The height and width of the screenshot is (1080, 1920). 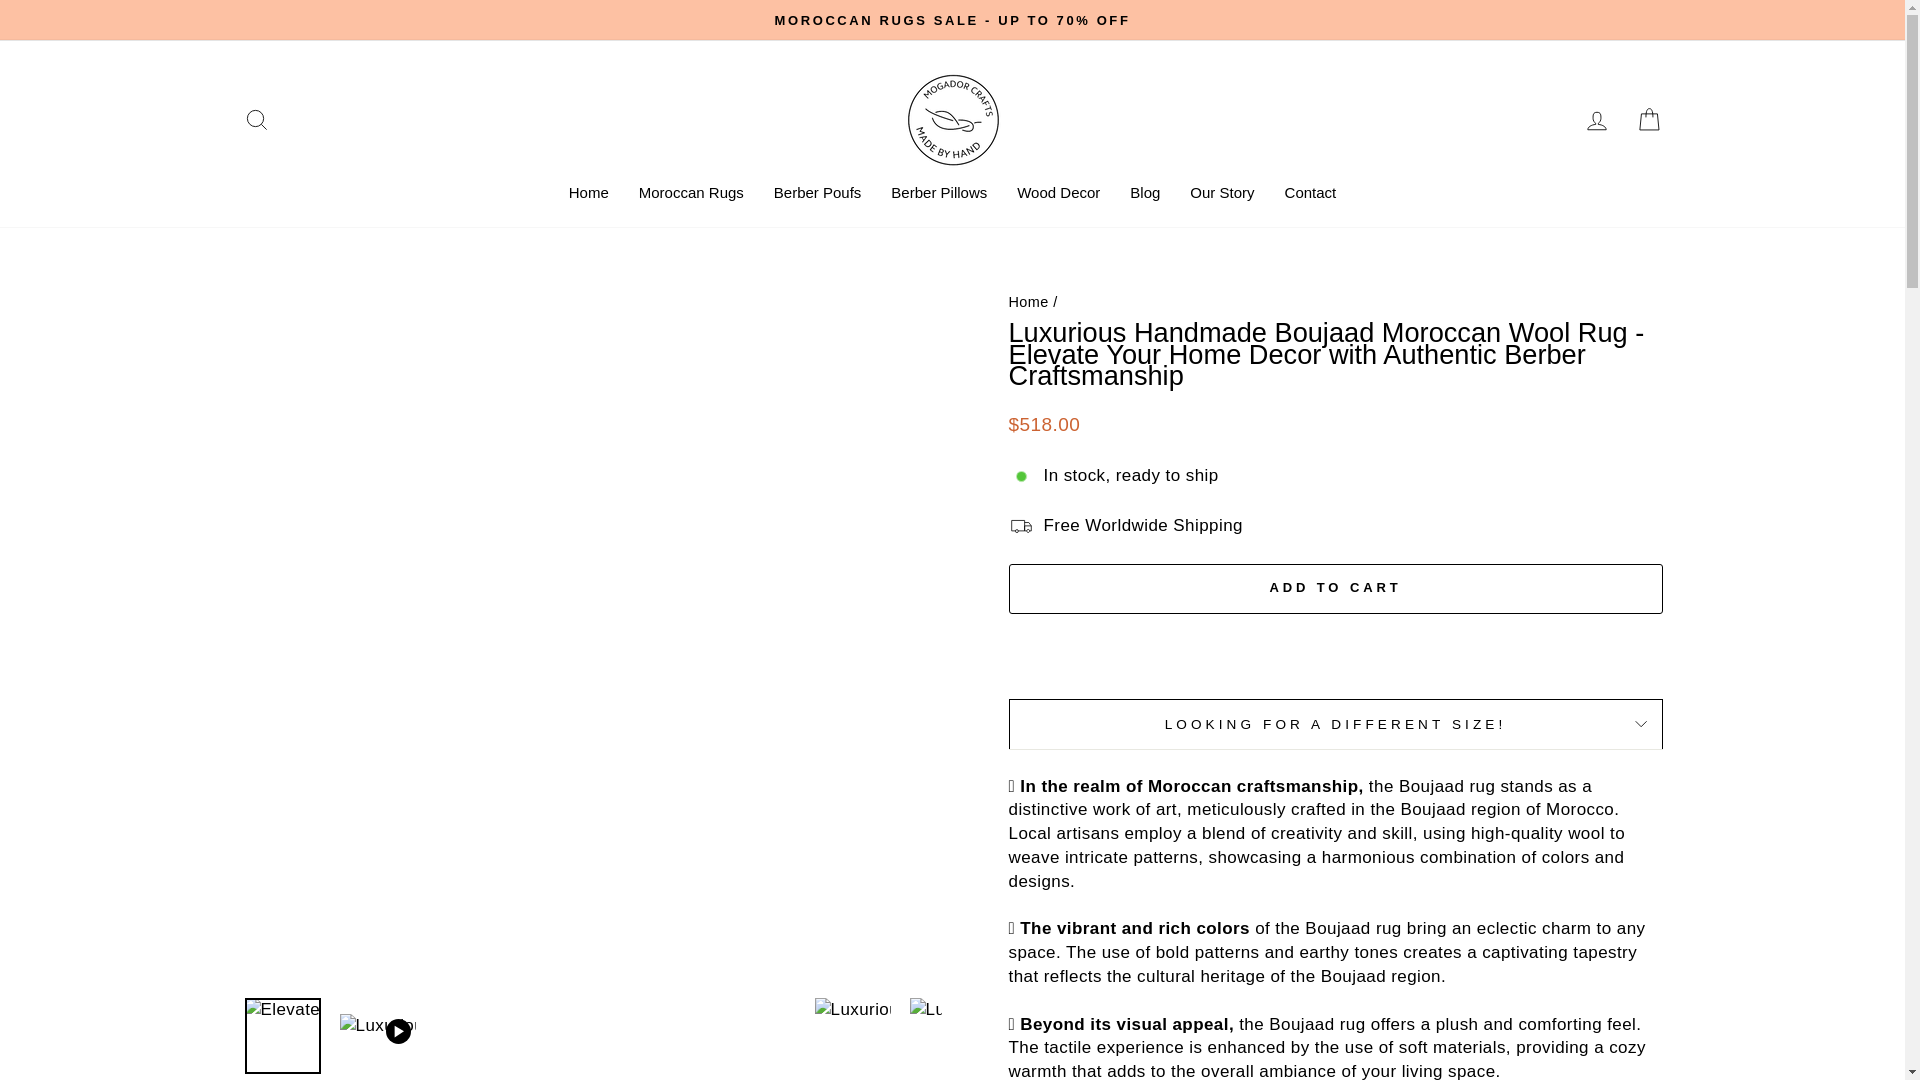 What do you see at coordinates (256, 120) in the screenshot?
I see `Search` at bounding box center [256, 120].